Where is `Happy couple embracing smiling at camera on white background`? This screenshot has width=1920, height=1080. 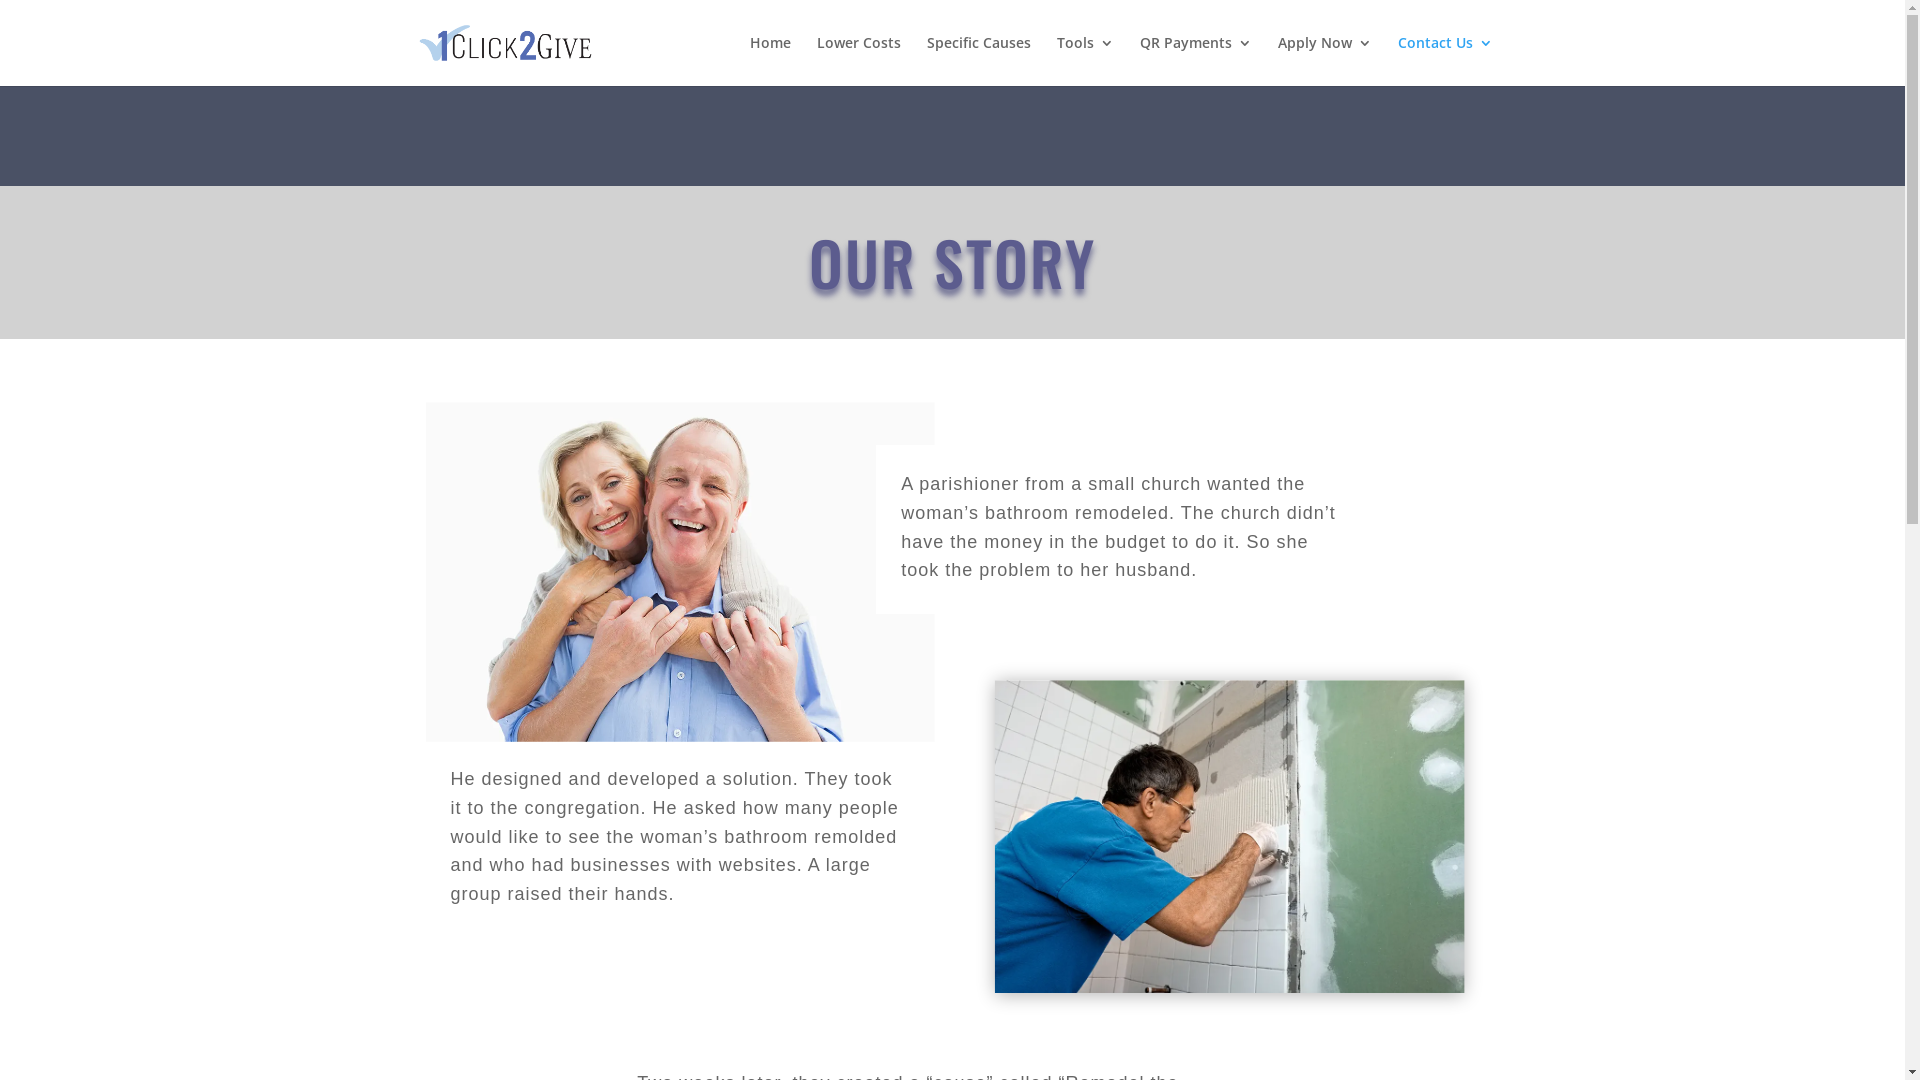
Happy couple embracing smiling at camera on white background is located at coordinates (653, 554).